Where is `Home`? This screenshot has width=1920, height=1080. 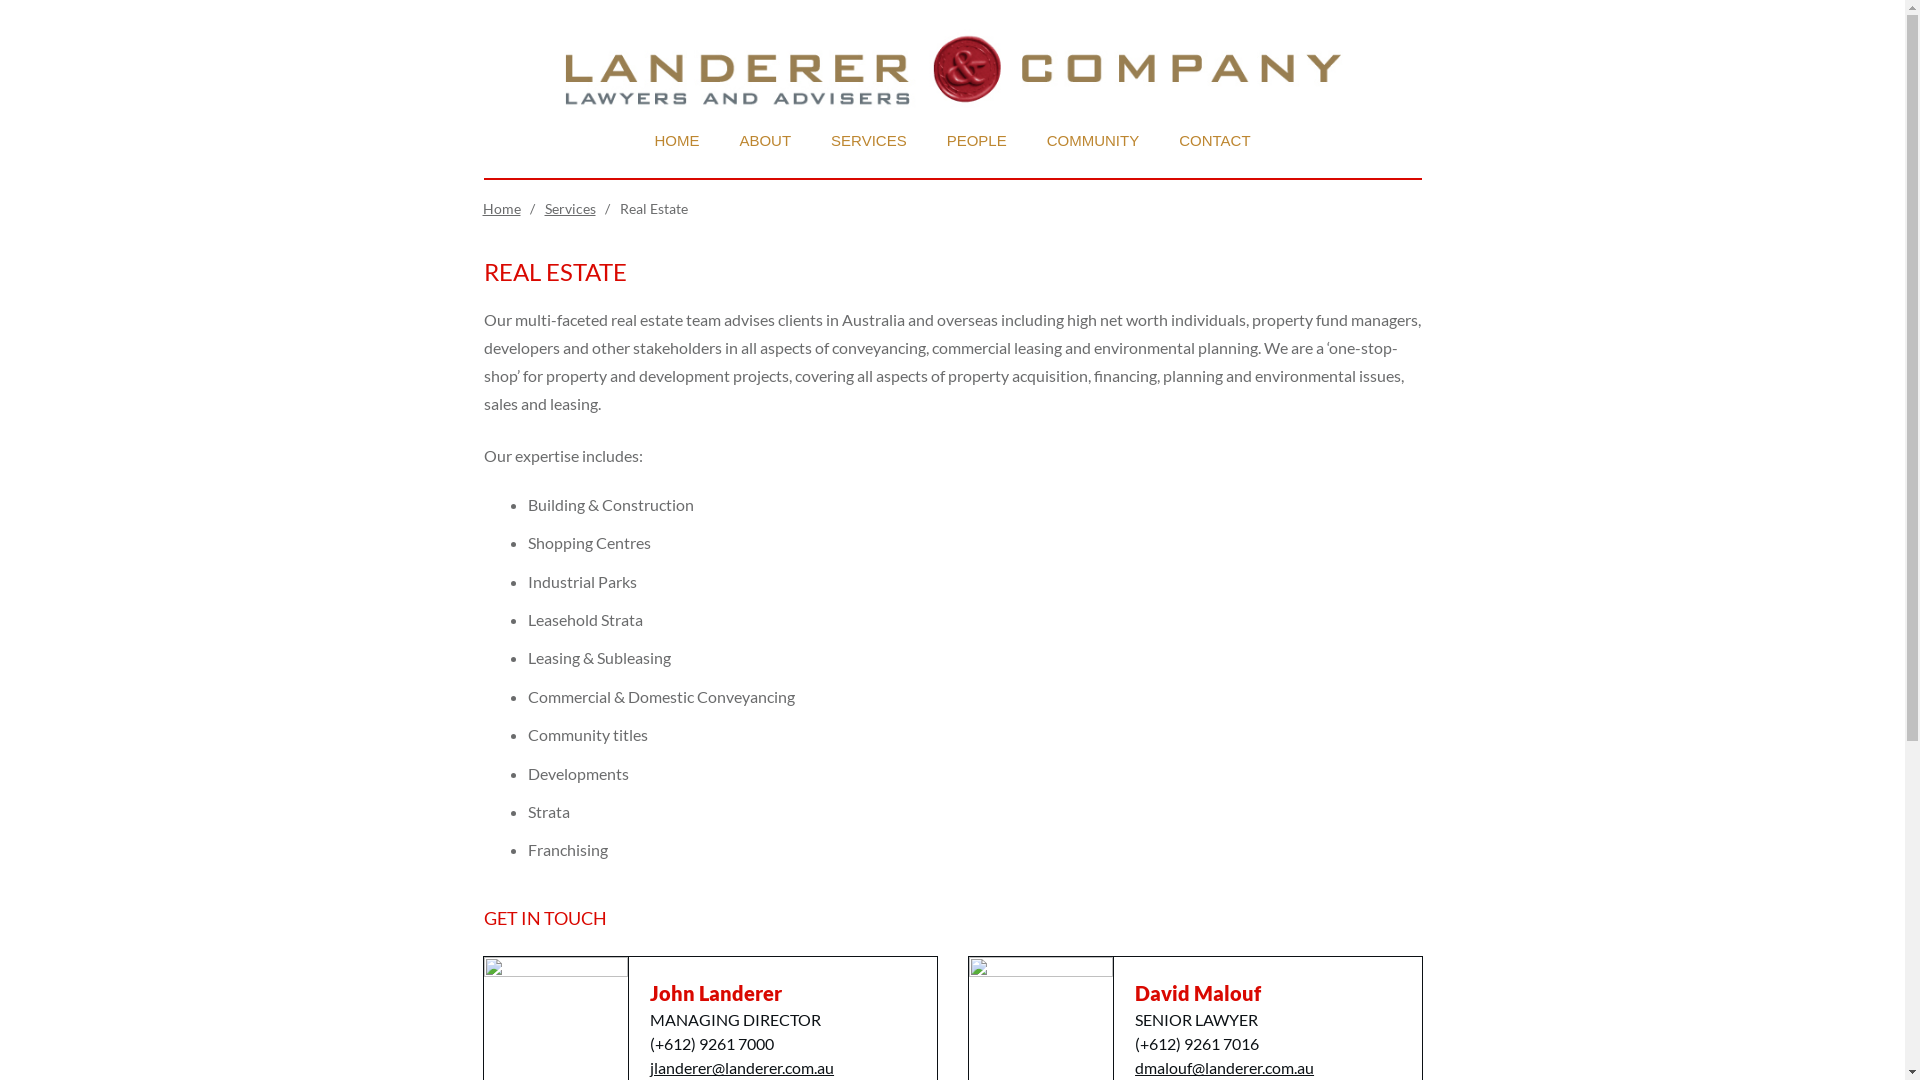
Home is located at coordinates (501, 209).